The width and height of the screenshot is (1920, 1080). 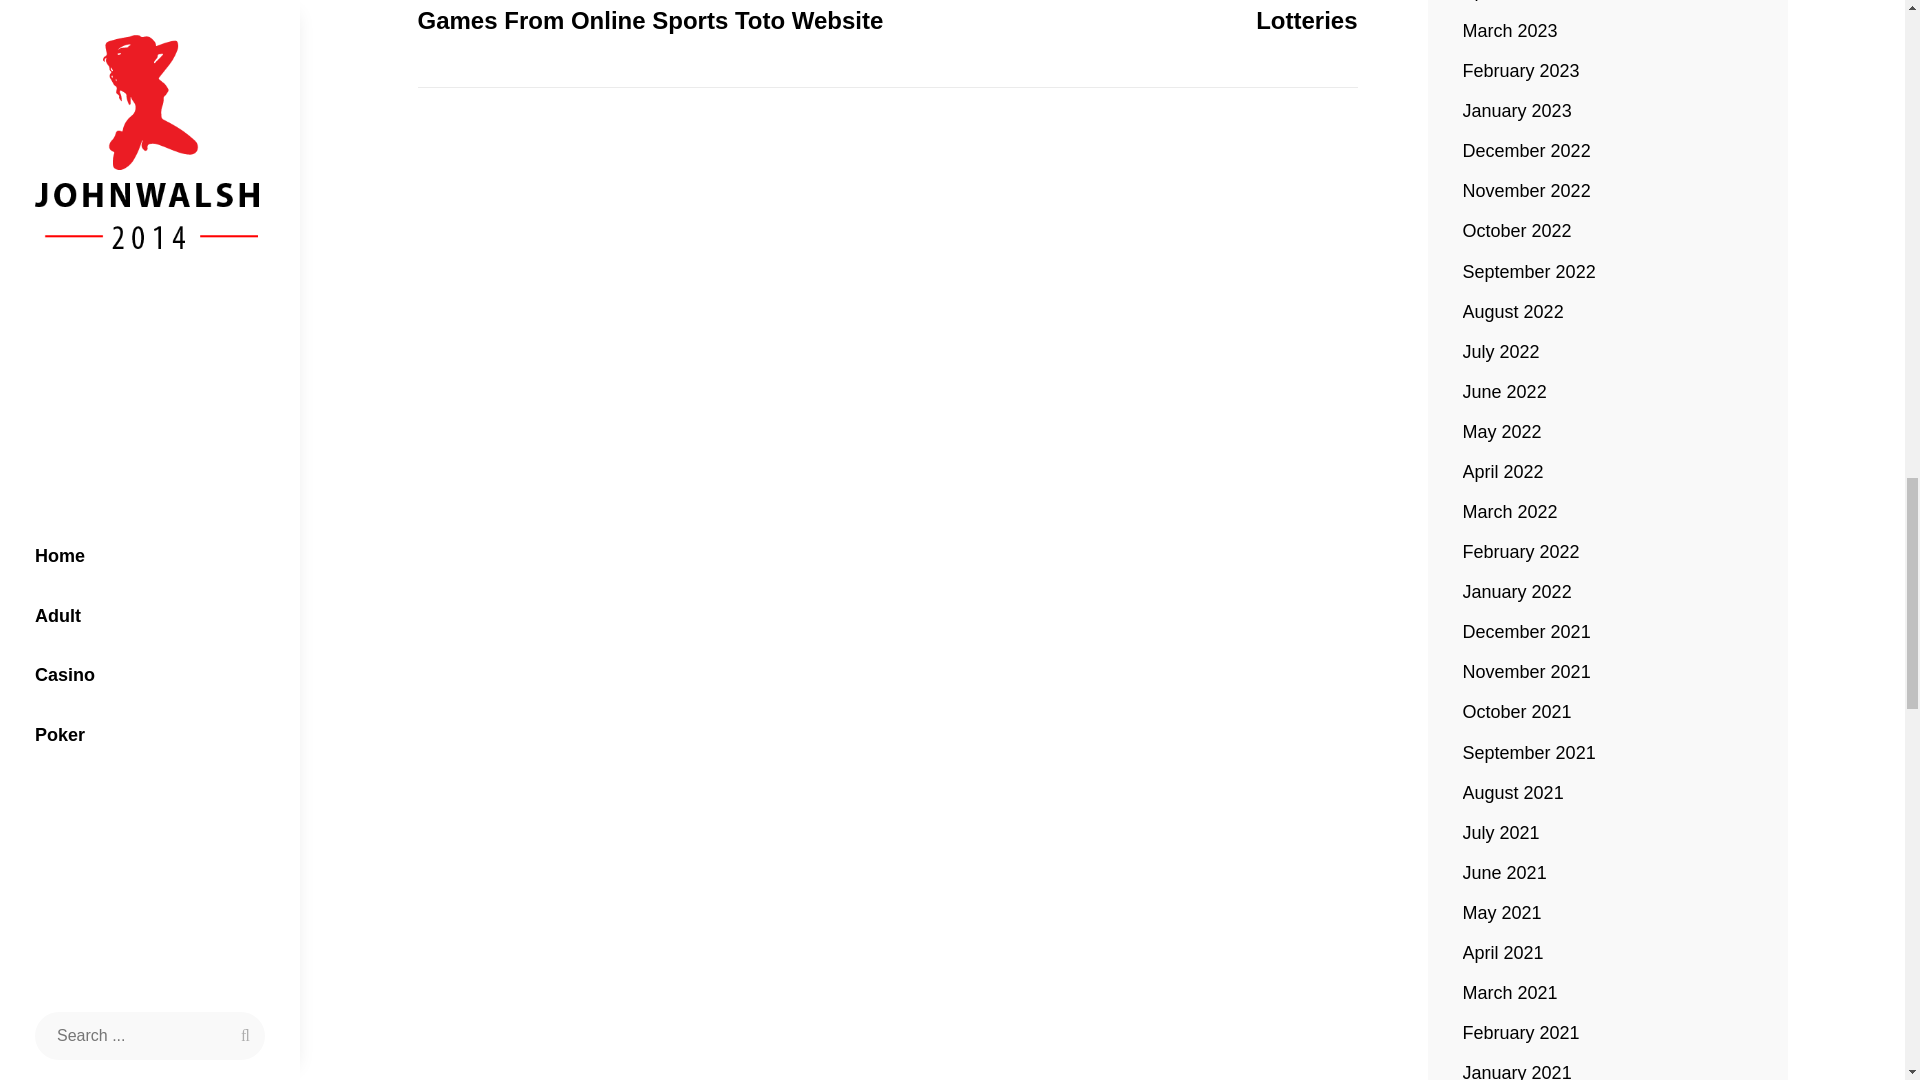 What do you see at coordinates (1503, 2) in the screenshot?
I see `April 2023` at bounding box center [1503, 2].